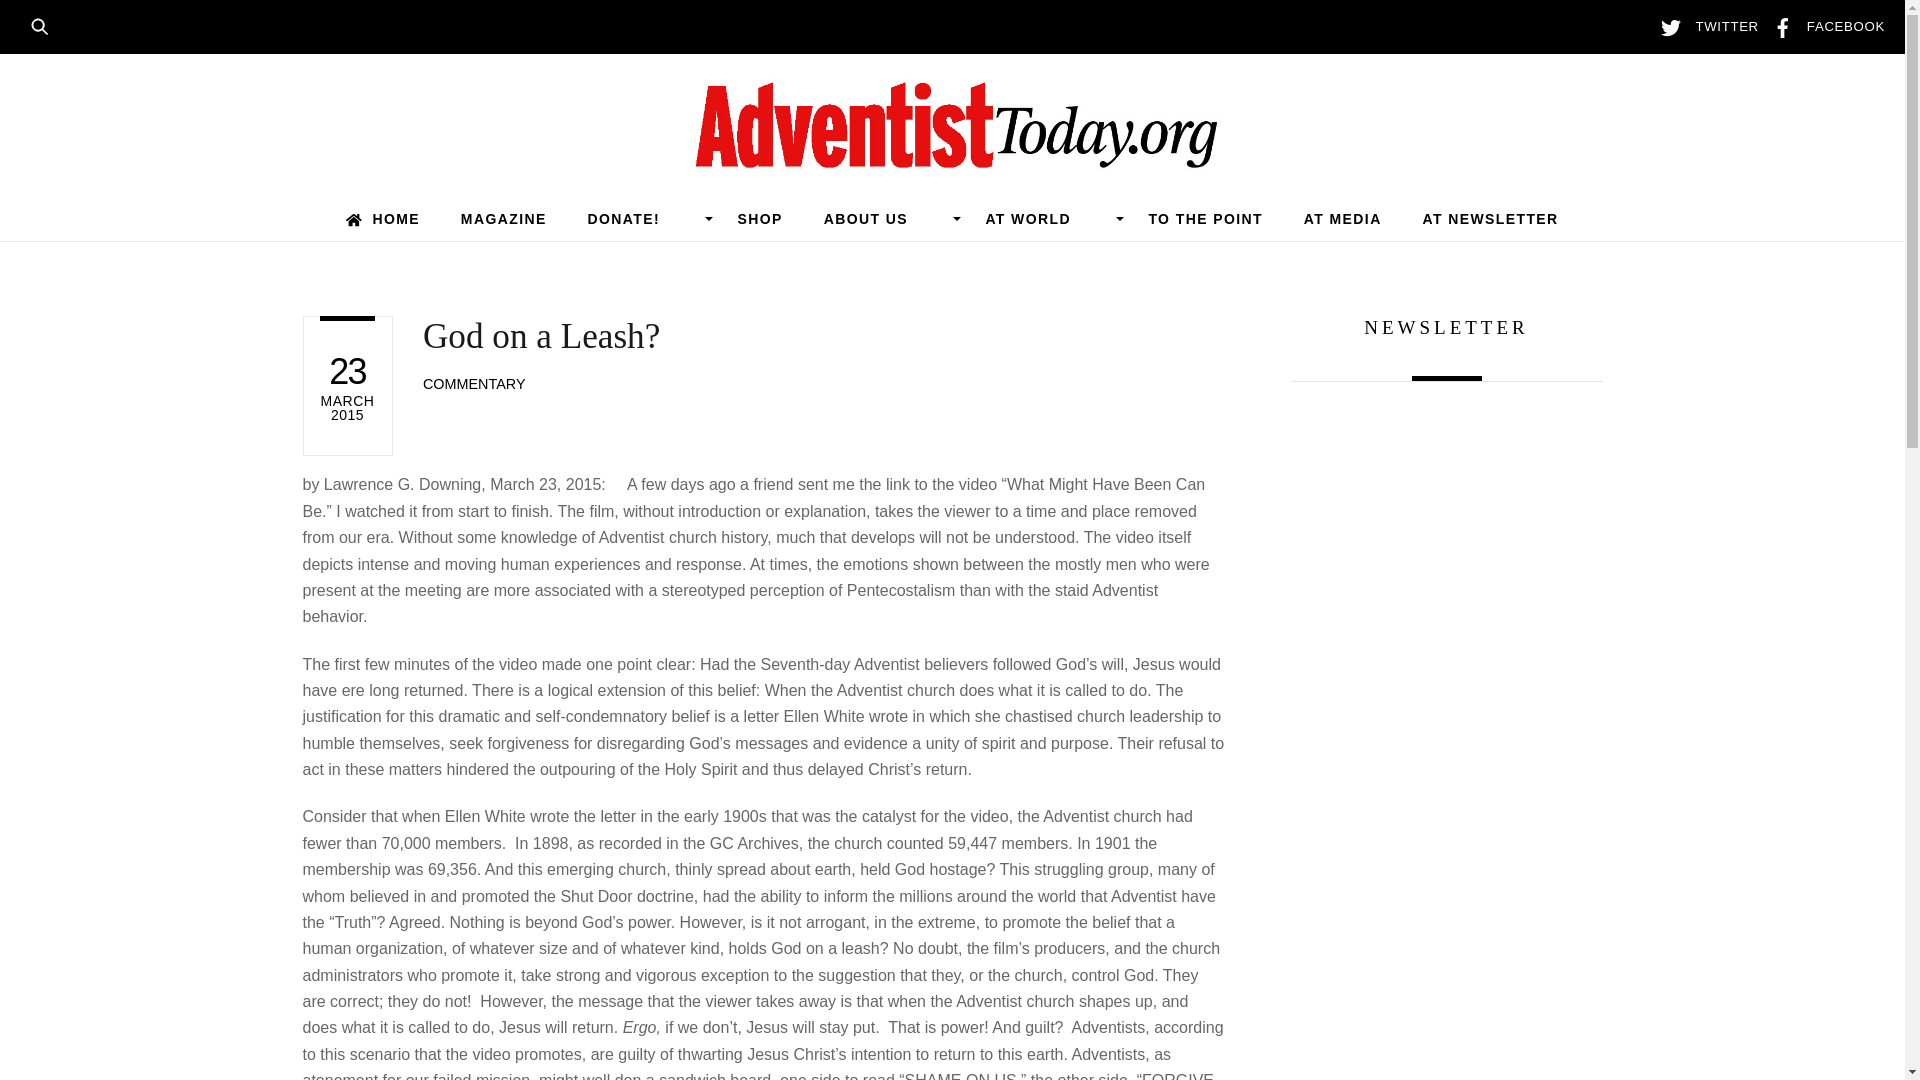 The image size is (1920, 1080). Describe the element at coordinates (952, 158) in the screenshot. I see `Adventist Today` at that location.